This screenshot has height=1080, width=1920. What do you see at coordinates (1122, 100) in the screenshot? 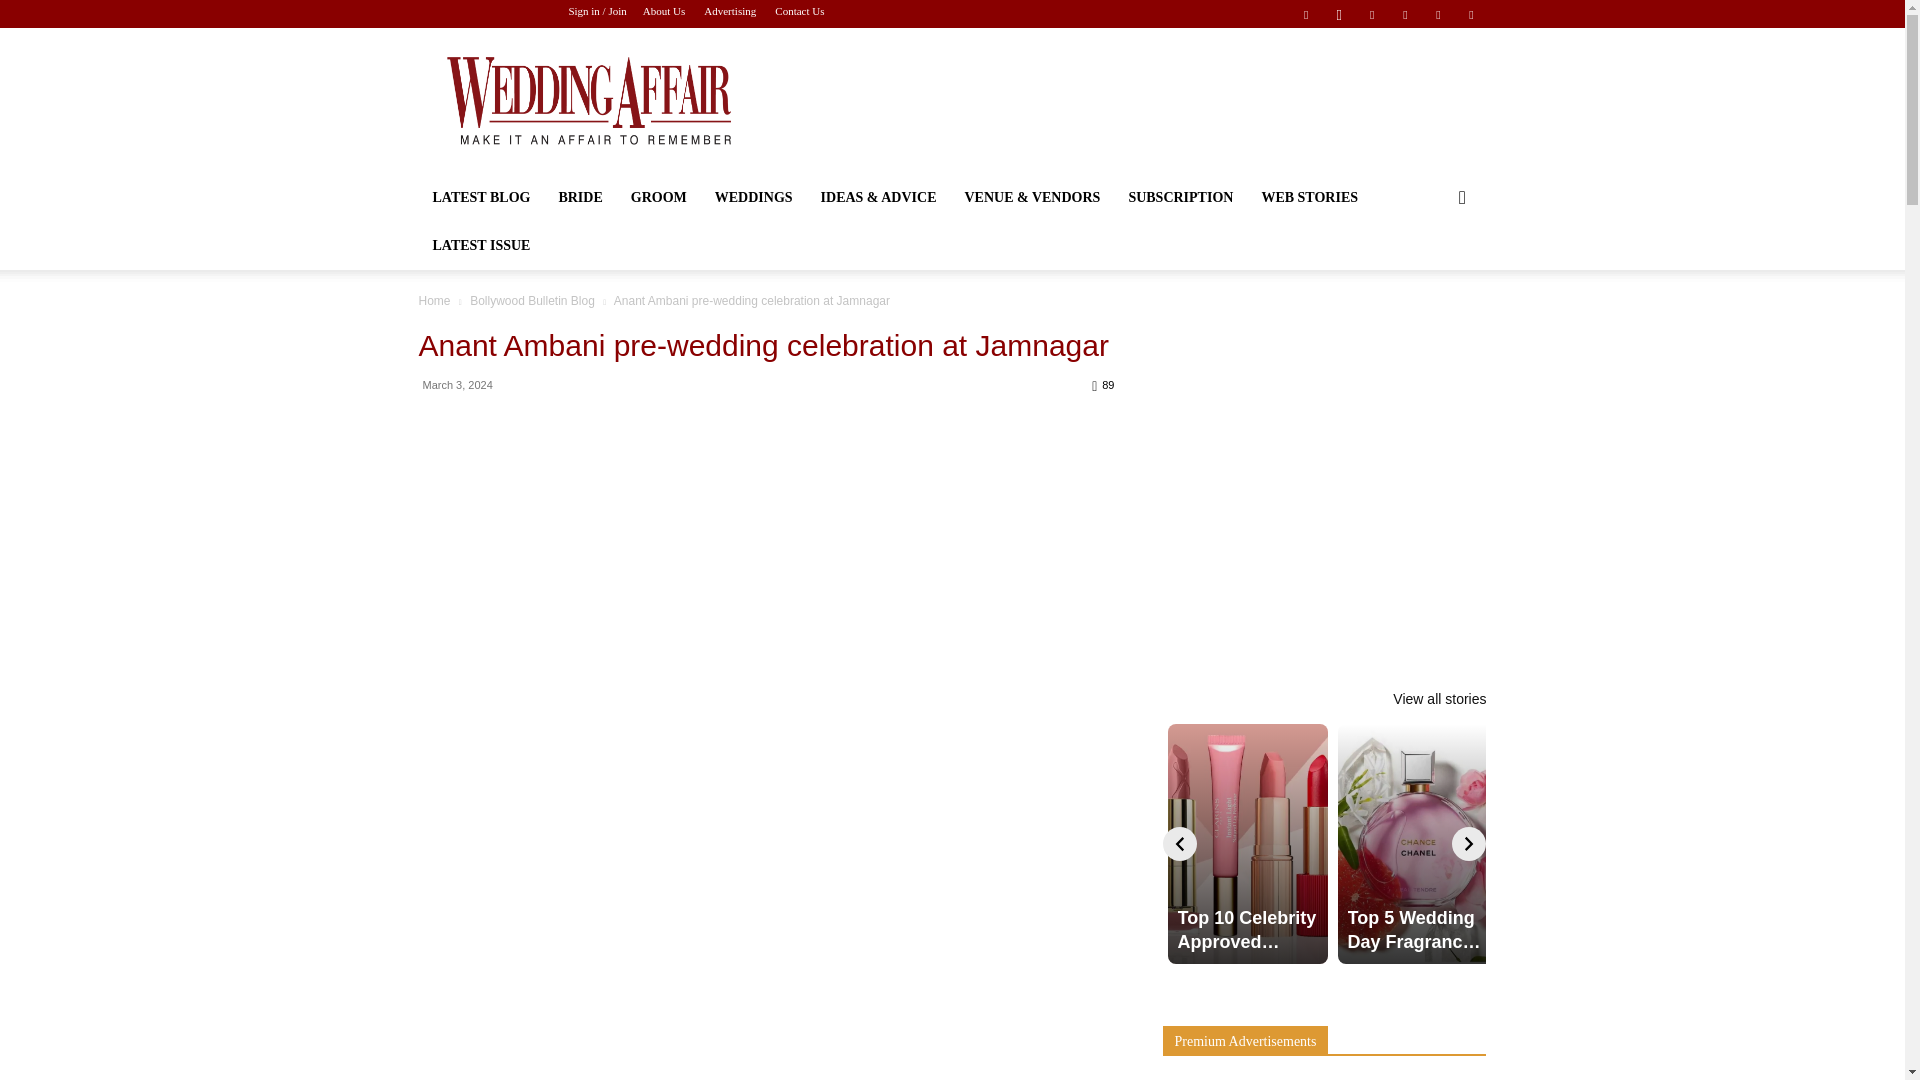
I see `Advertisement` at bounding box center [1122, 100].